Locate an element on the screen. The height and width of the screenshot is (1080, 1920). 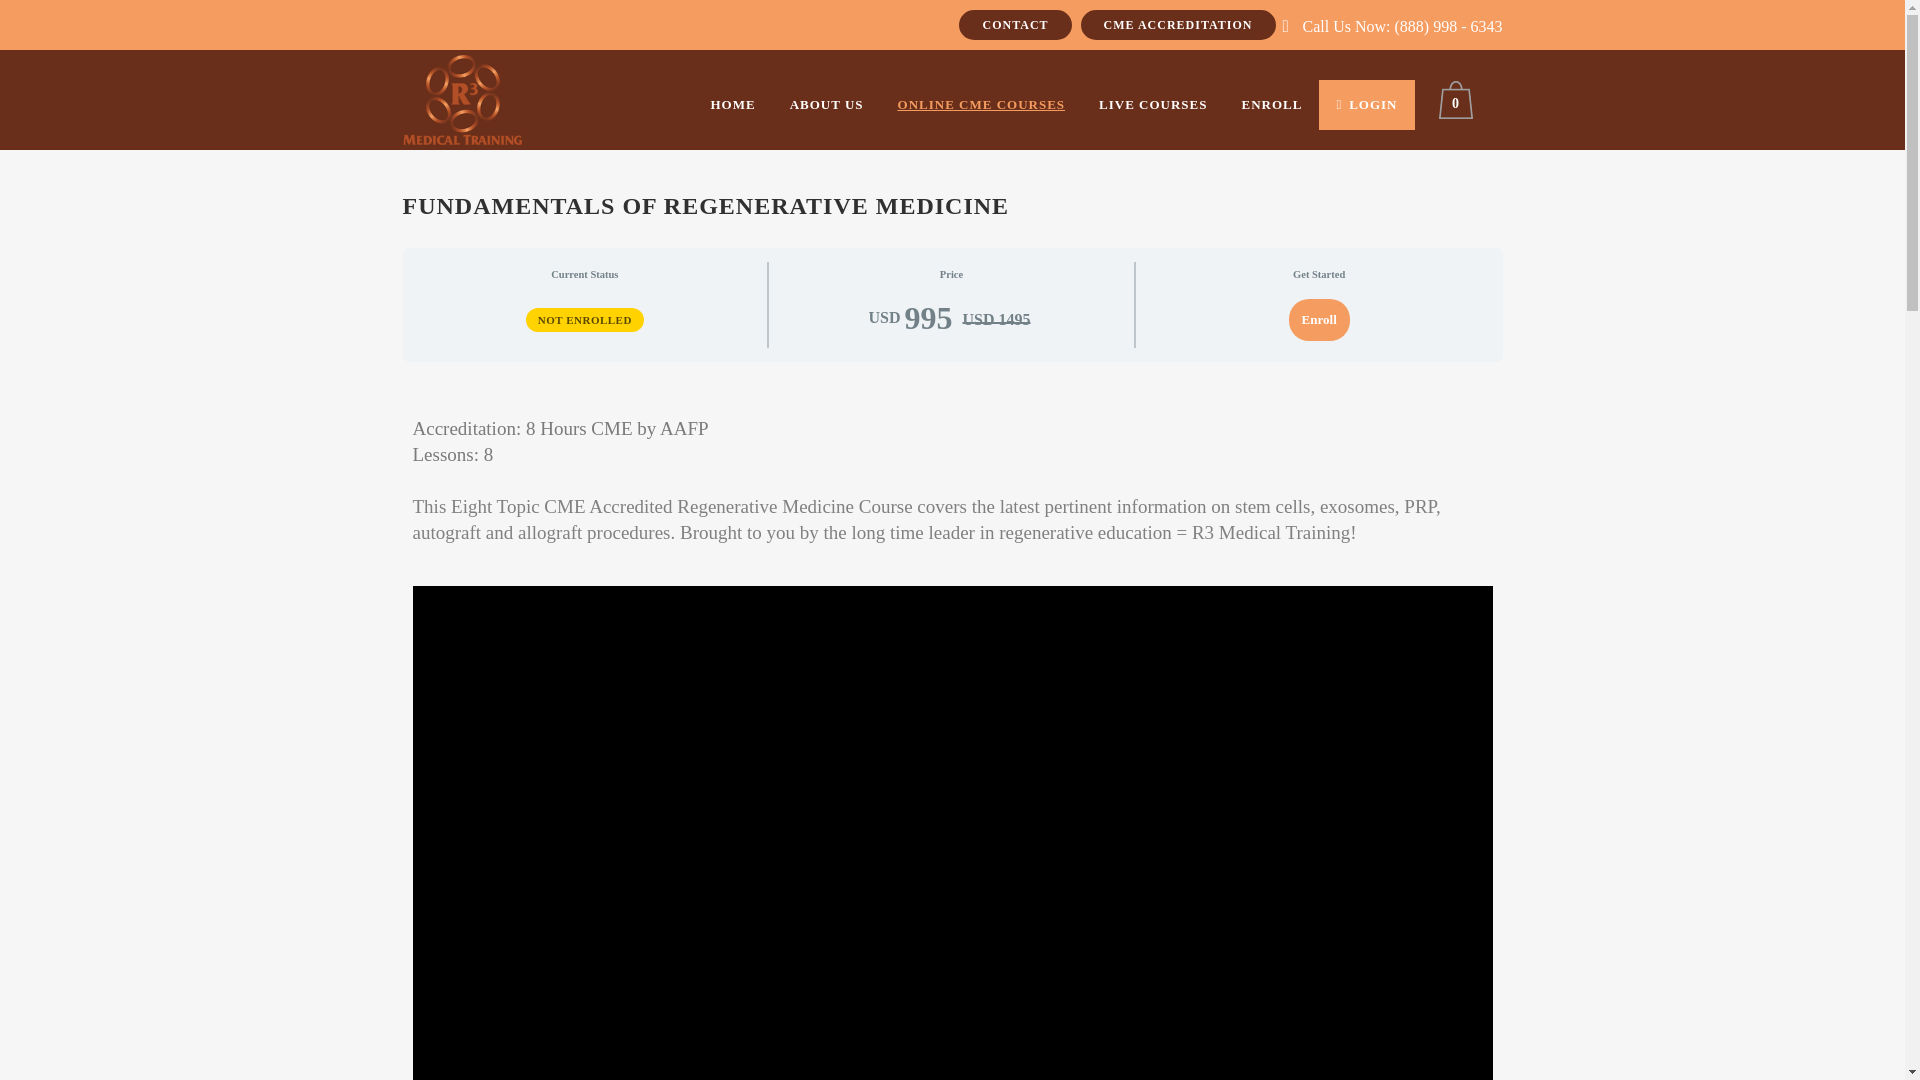
Enroll is located at coordinates (1318, 320).